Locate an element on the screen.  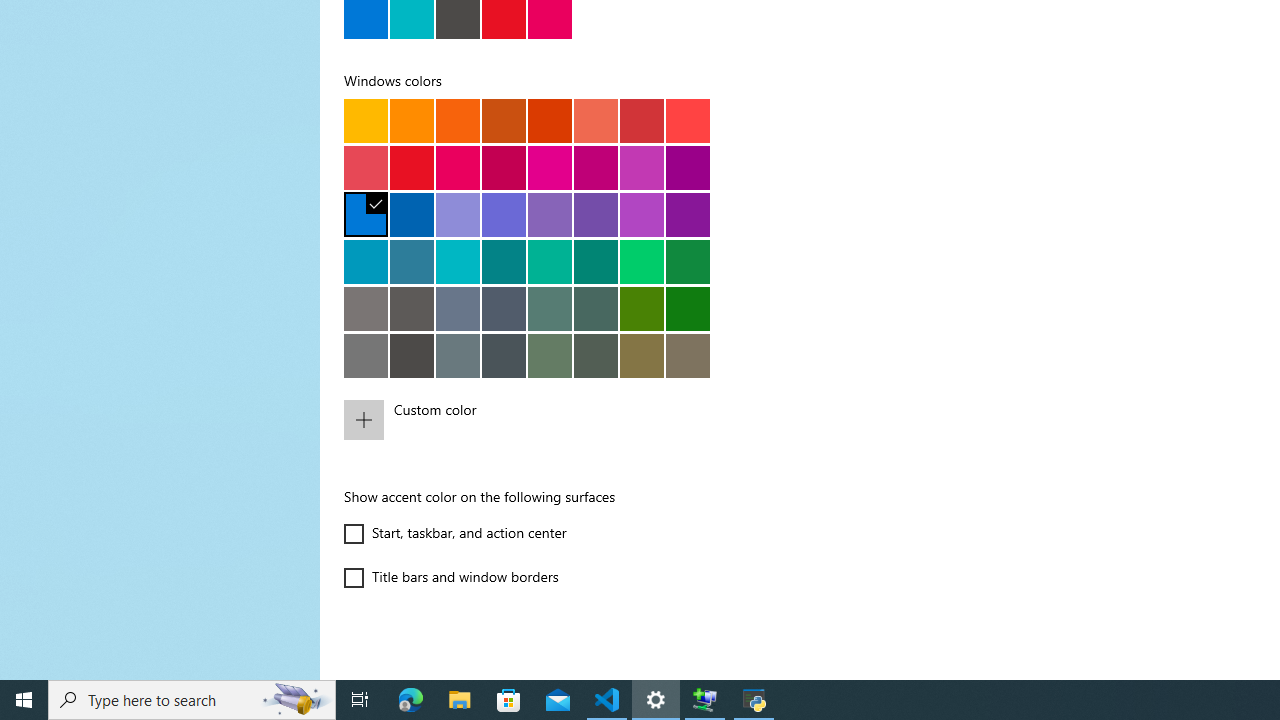
Purple shadow dark is located at coordinates (504, 214).